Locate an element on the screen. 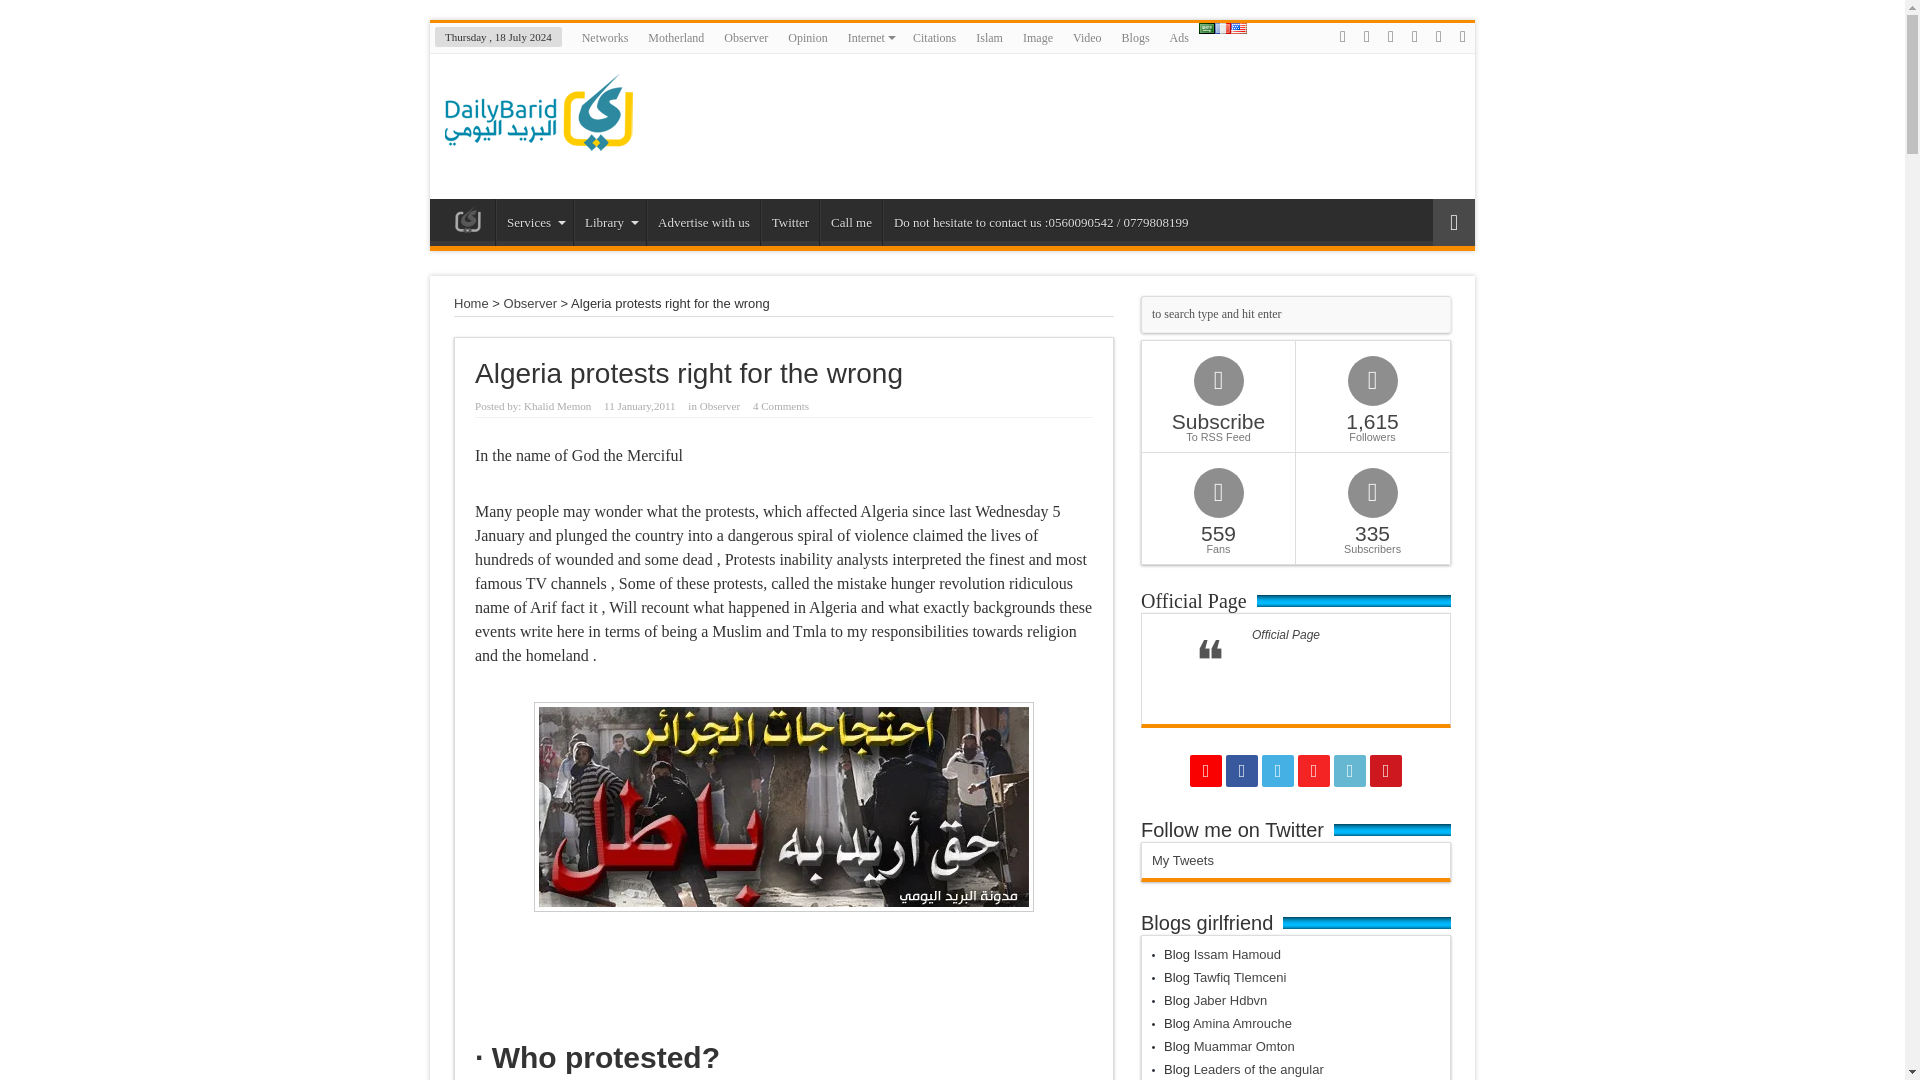 This screenshot has width=1920, height=1080. Services is located at coordinates (534, 222).